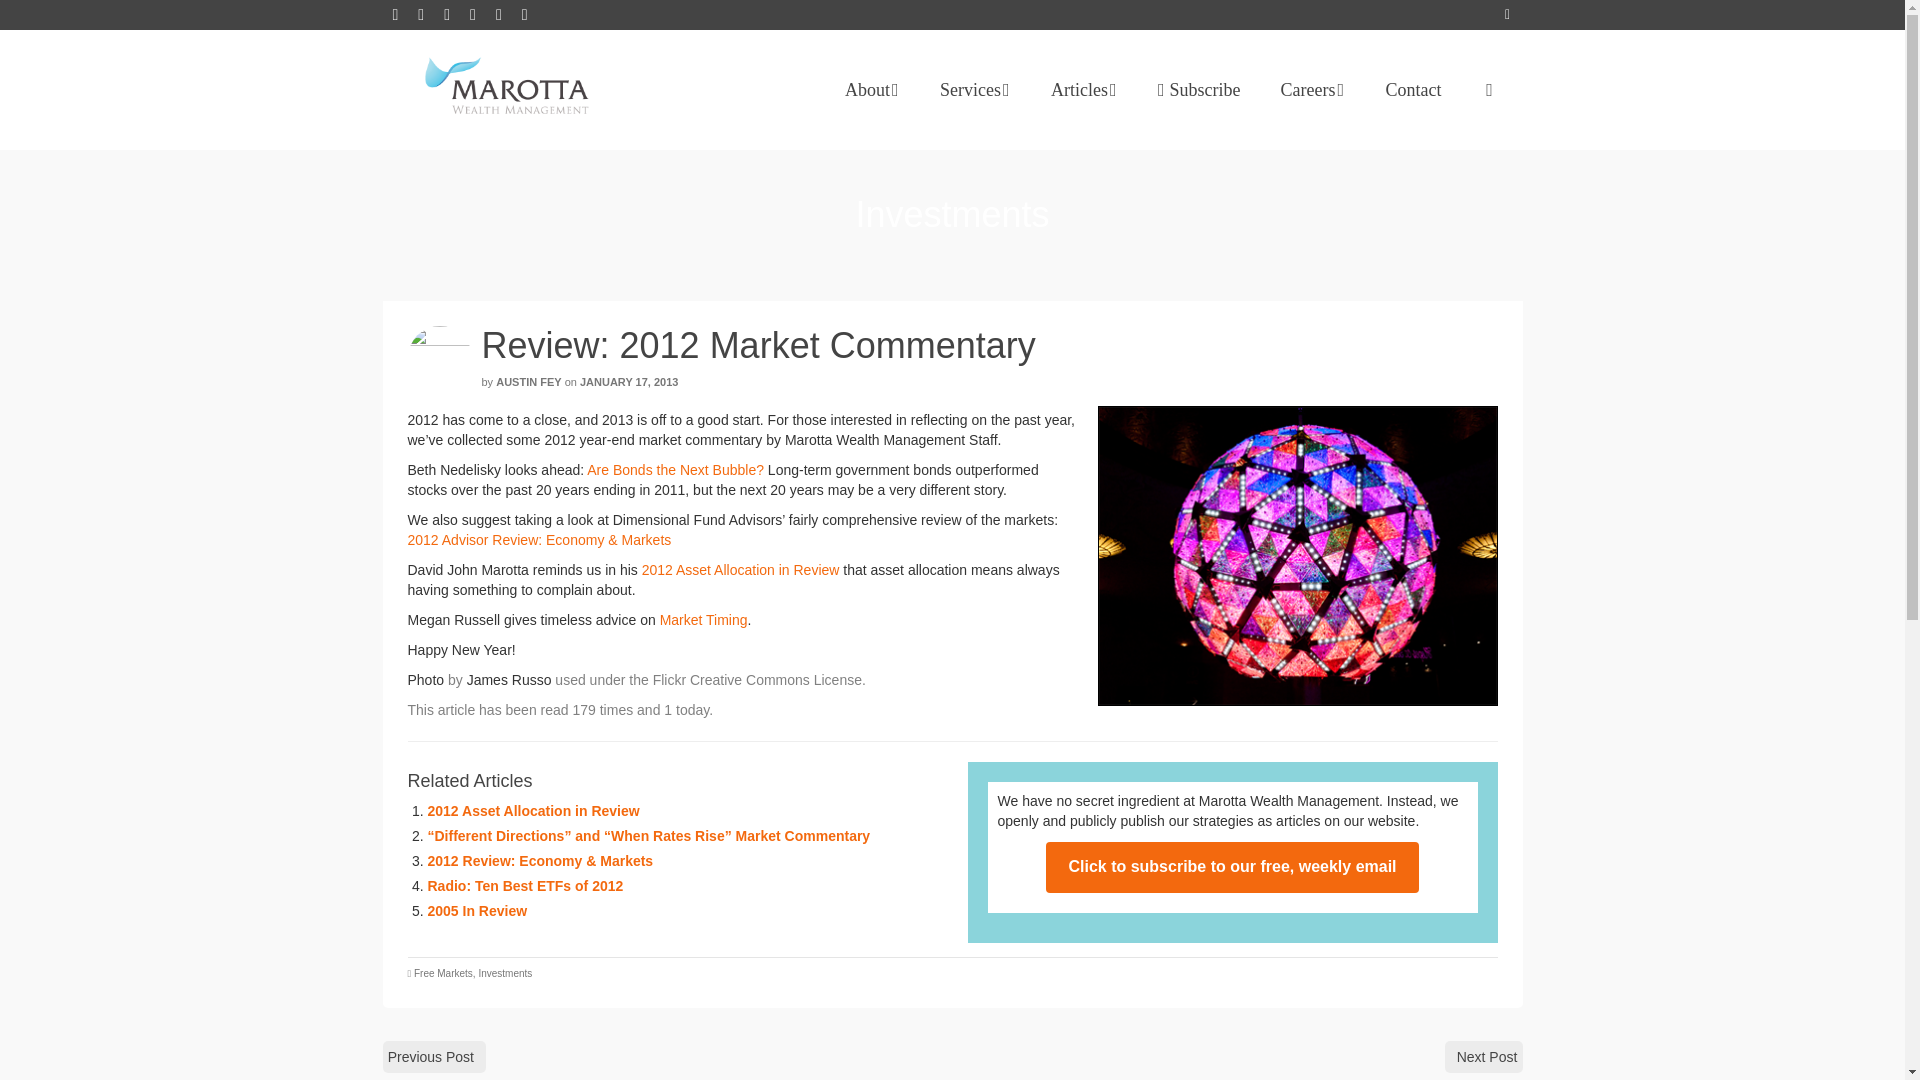 Image resolution: width=1920 pixels, height=1080 pixels. What do you see at coordinates (478, 910) in the screenshot?
I see `2005 In Review` at bounding box center [478, 910].